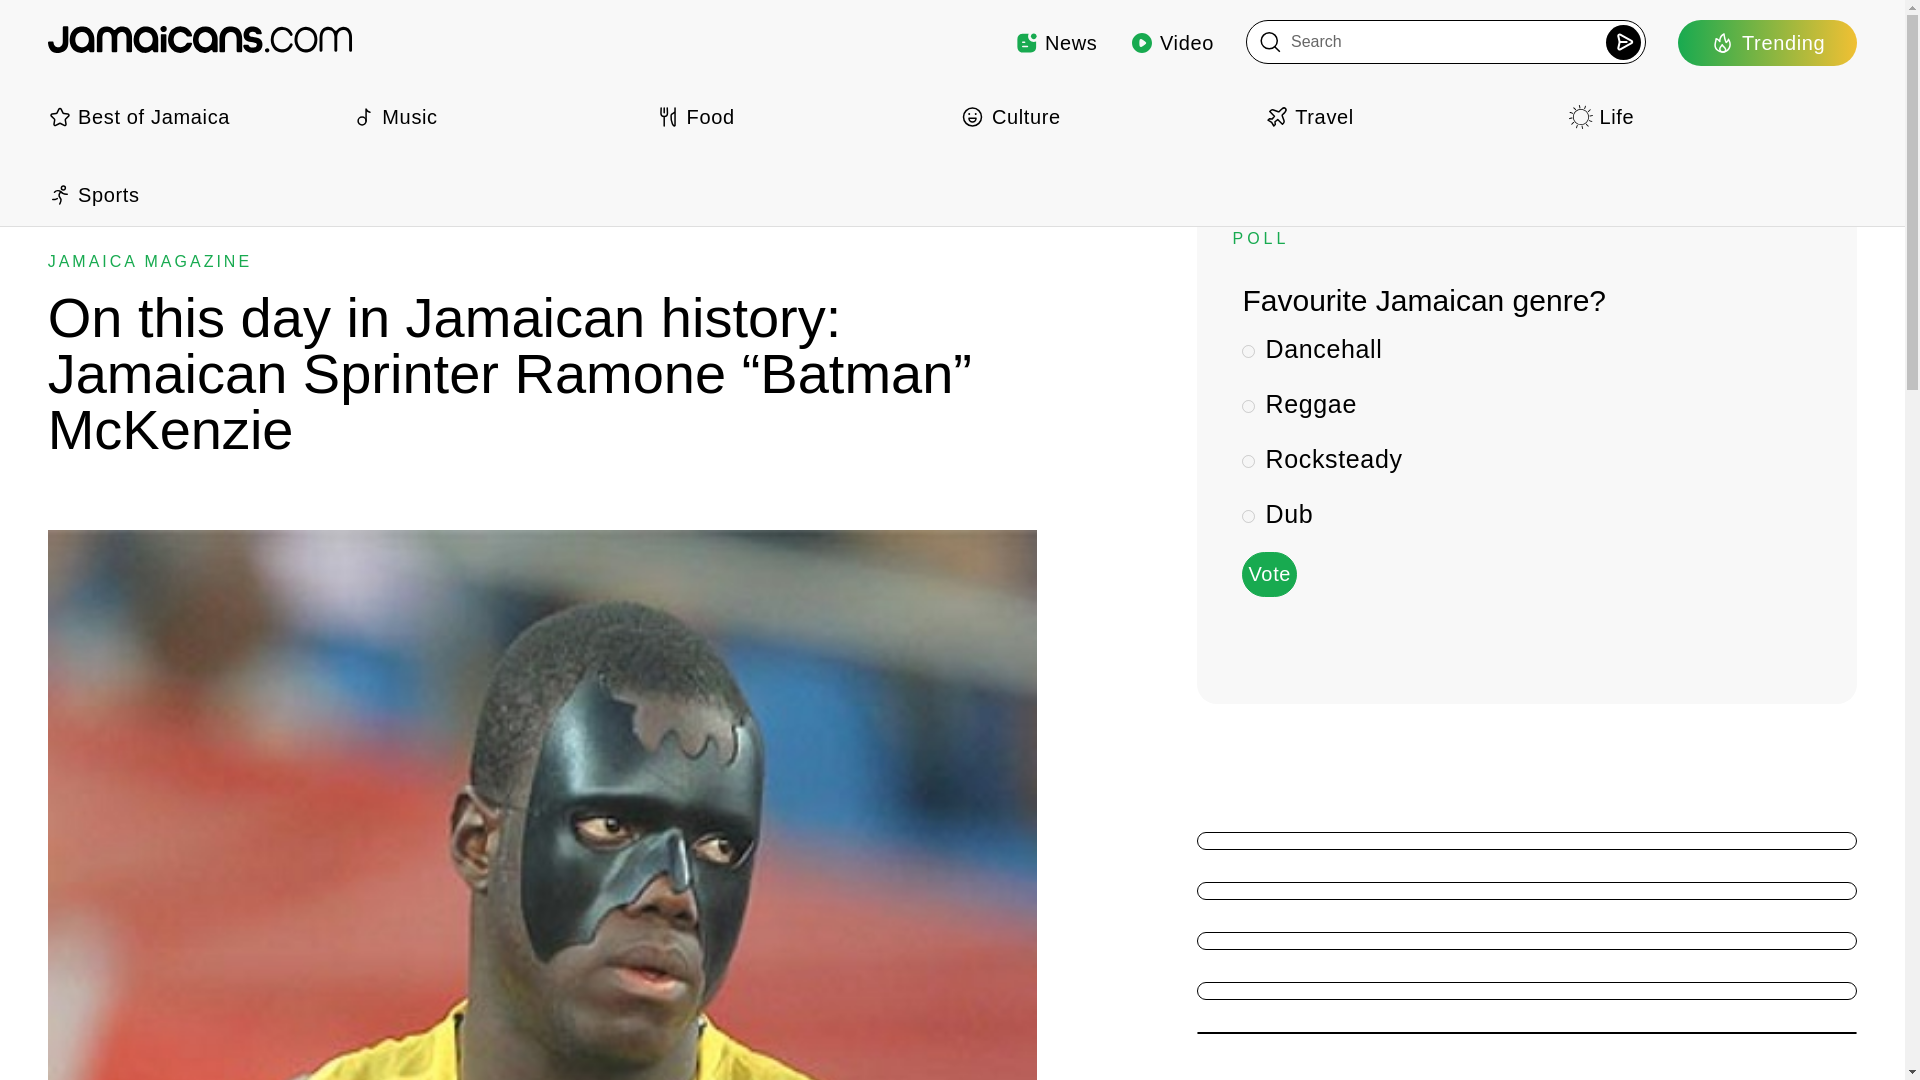 The width and height of the screenshot is (1920, 1080). I want to click on Sports, so click(192, 194).